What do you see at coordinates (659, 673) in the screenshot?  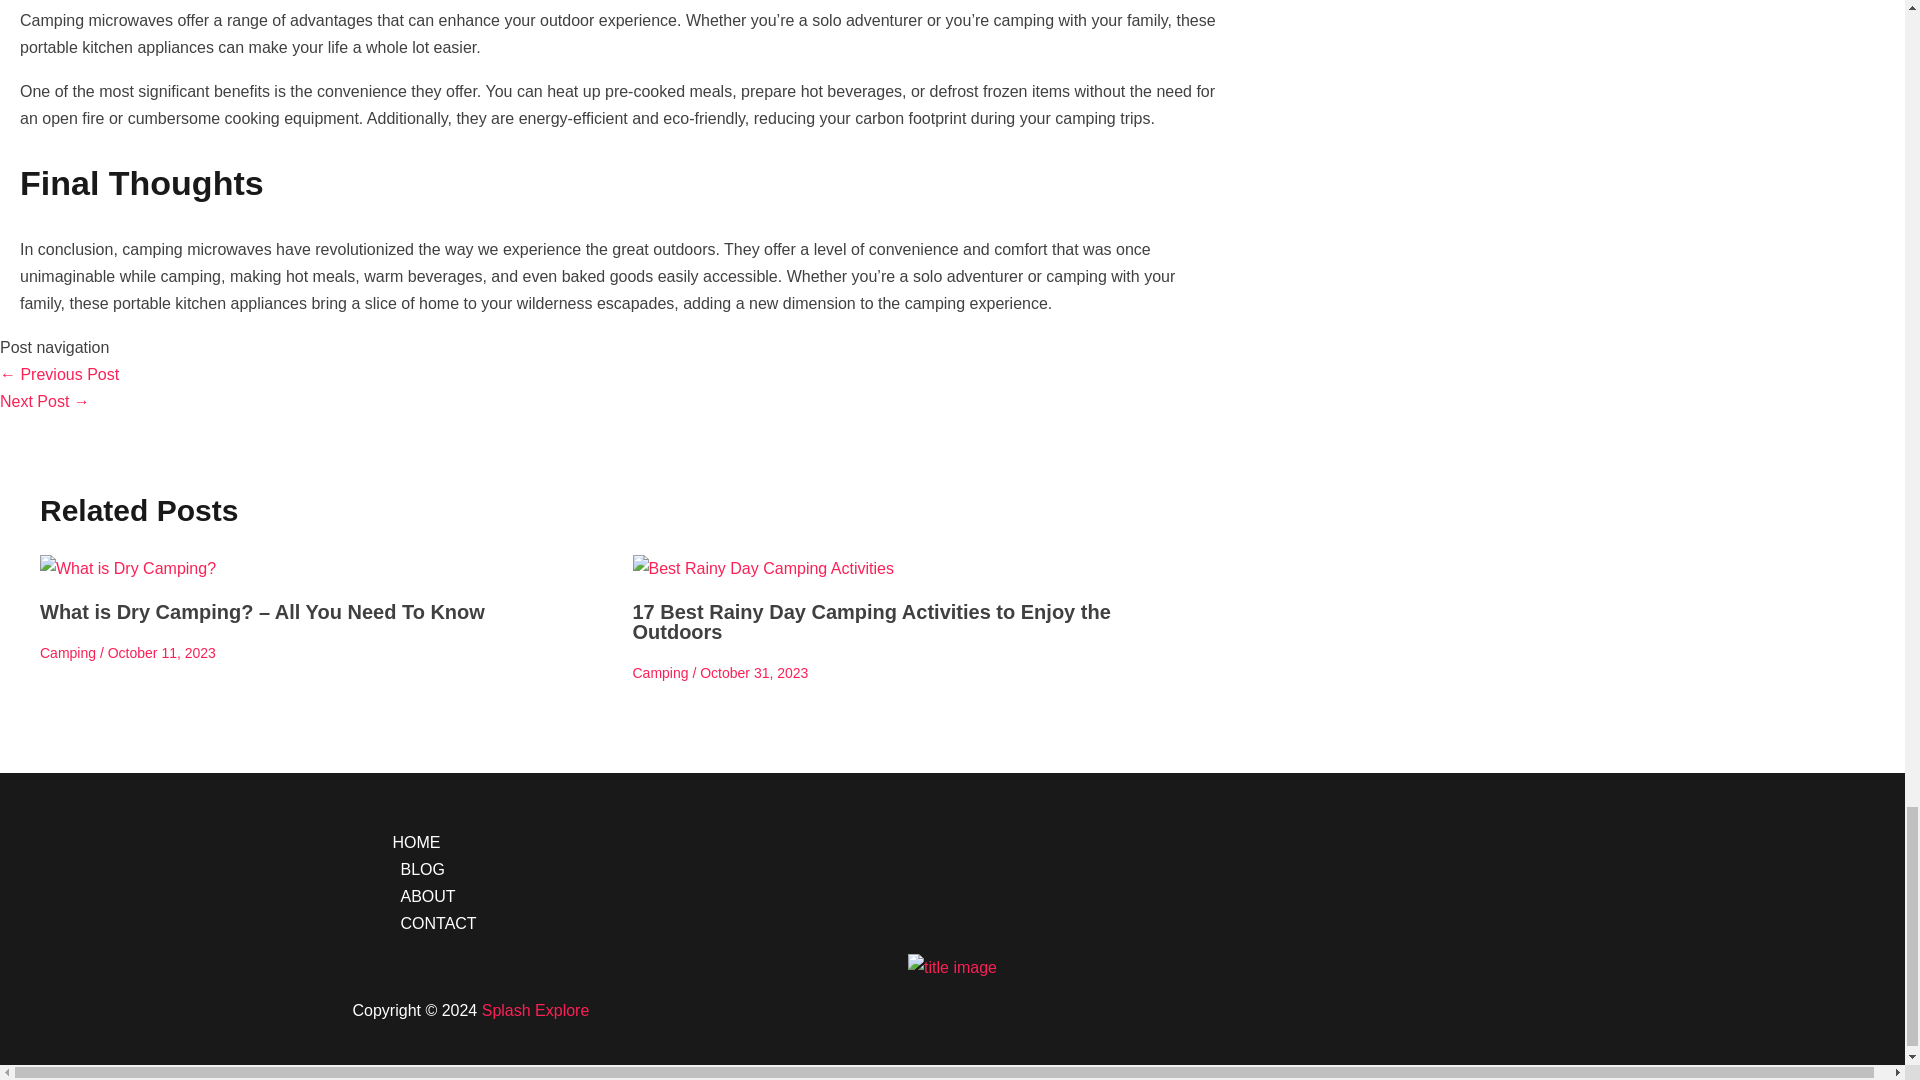 I see `Camping` at bounding box center [659, 673].